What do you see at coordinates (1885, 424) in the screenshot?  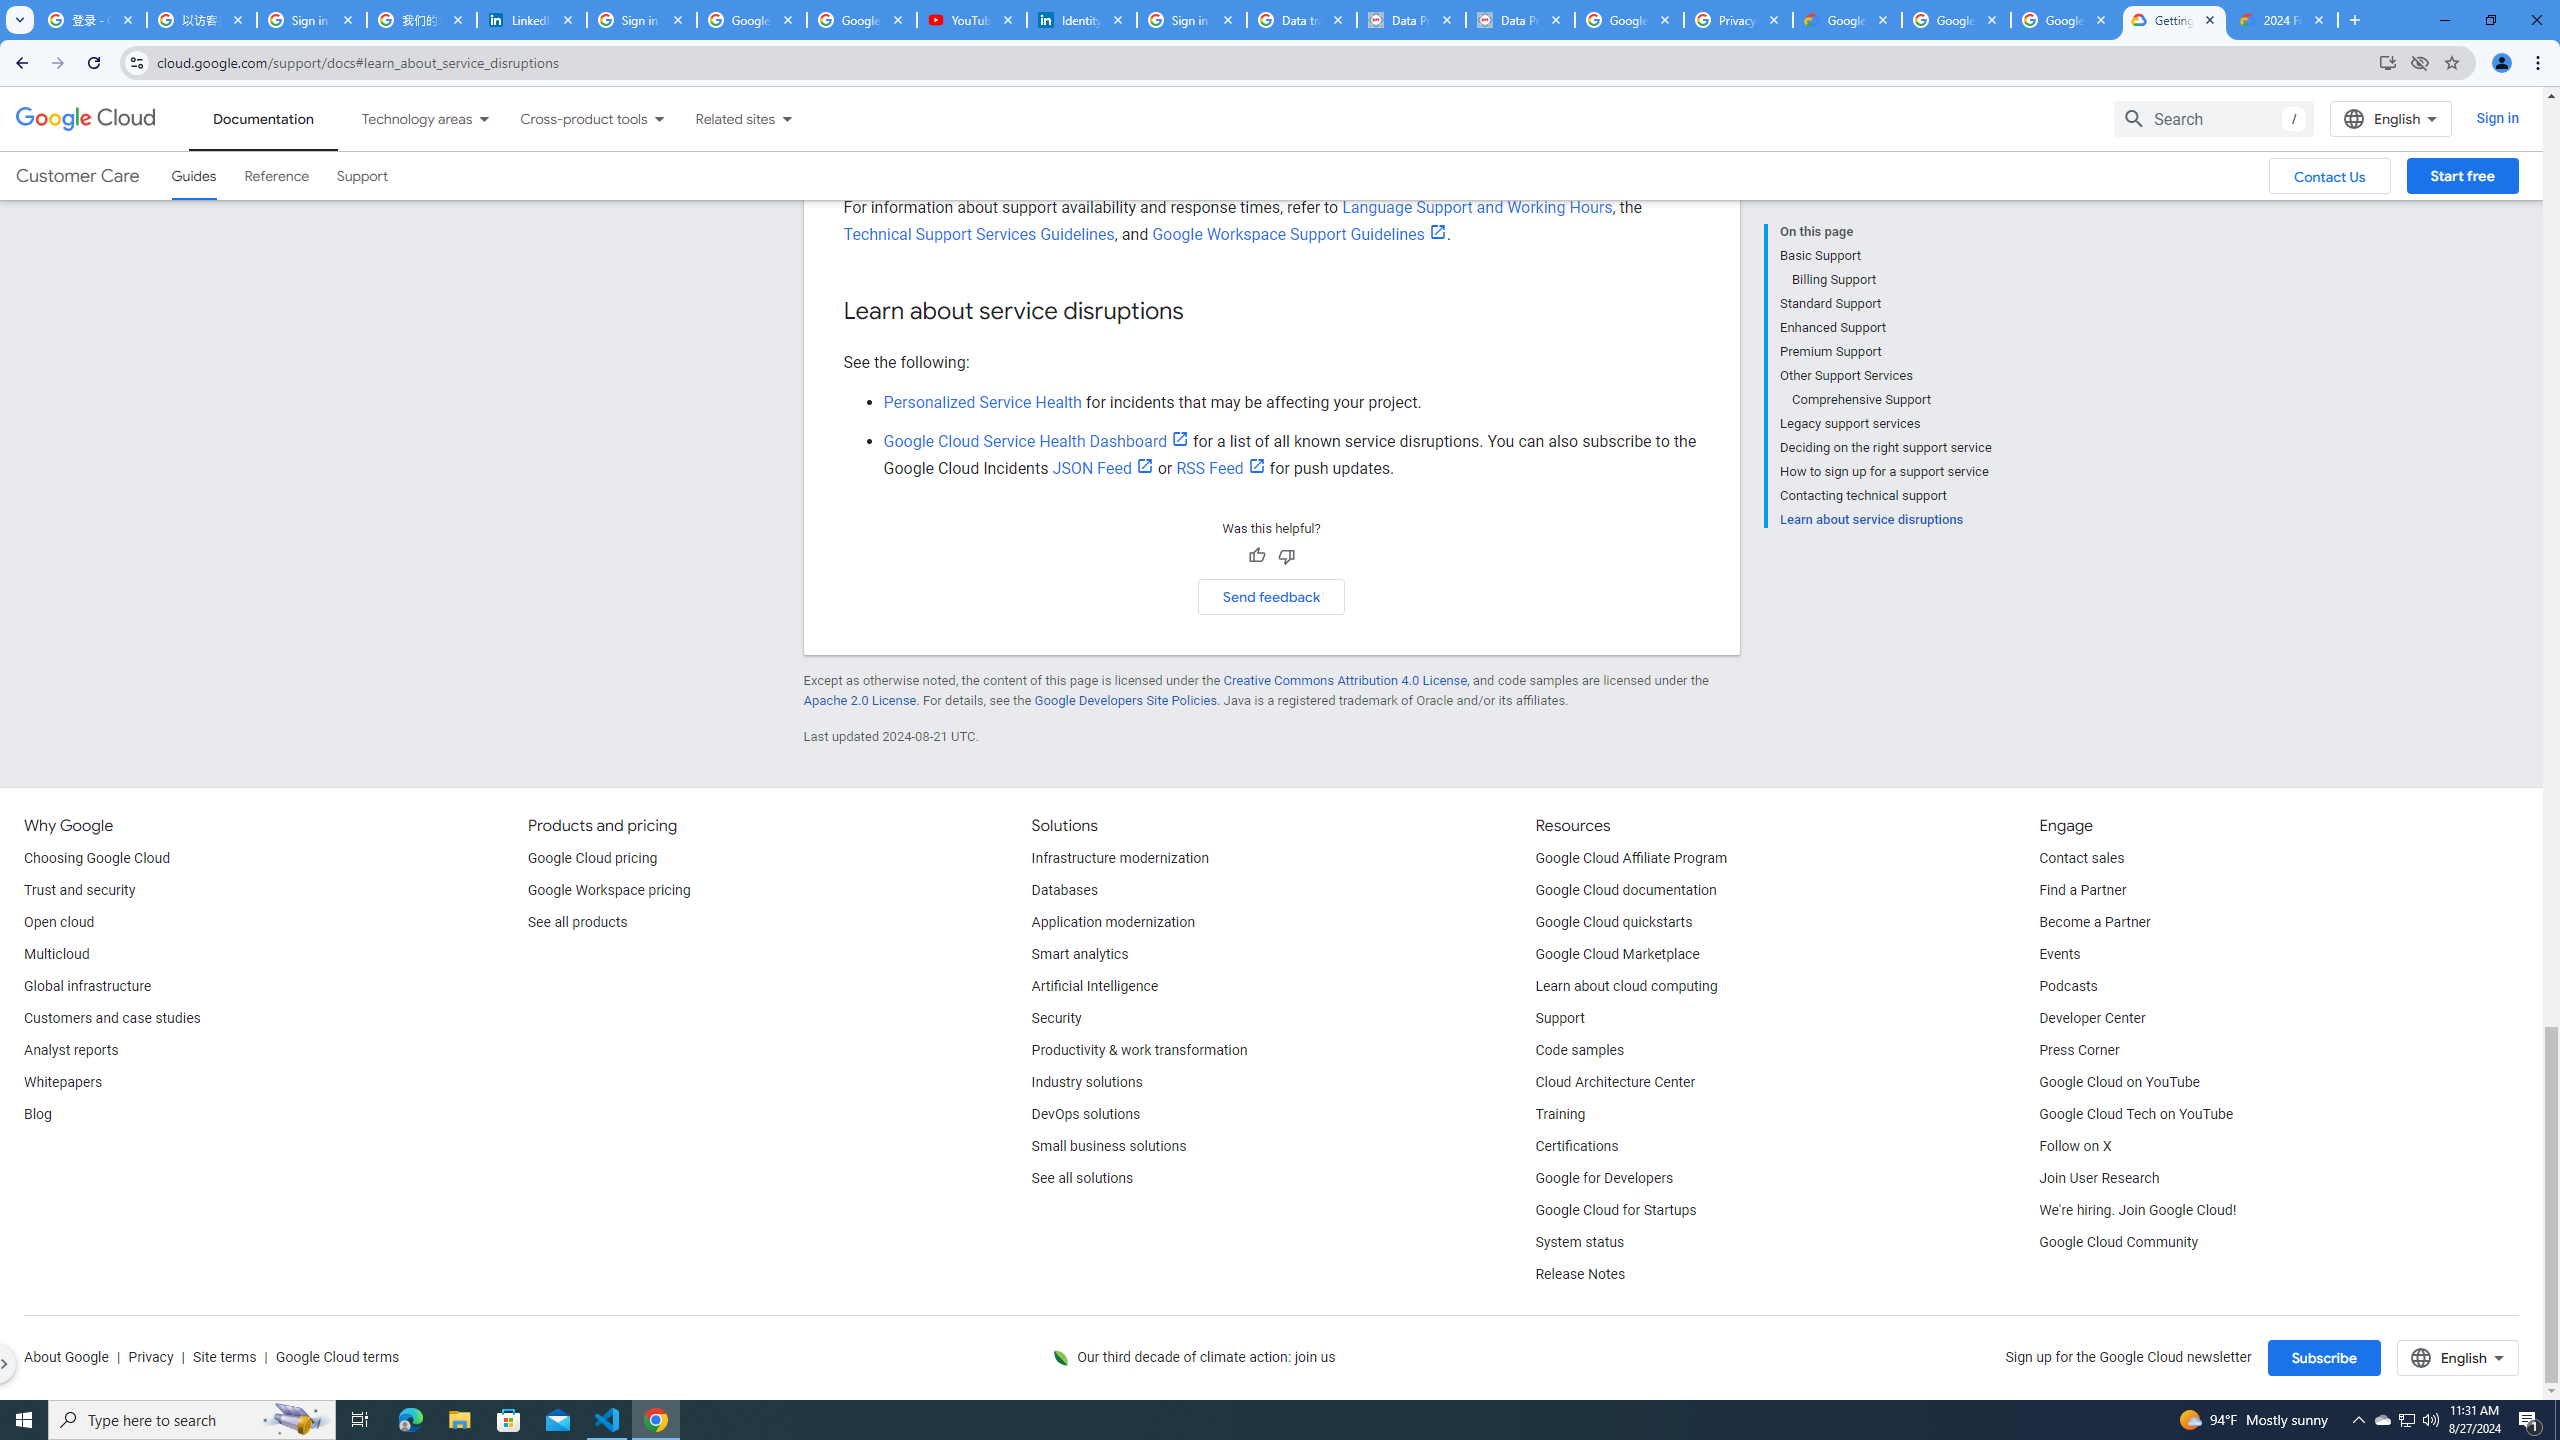 I see `Legacy support services` at bounding box center [1885, 424].